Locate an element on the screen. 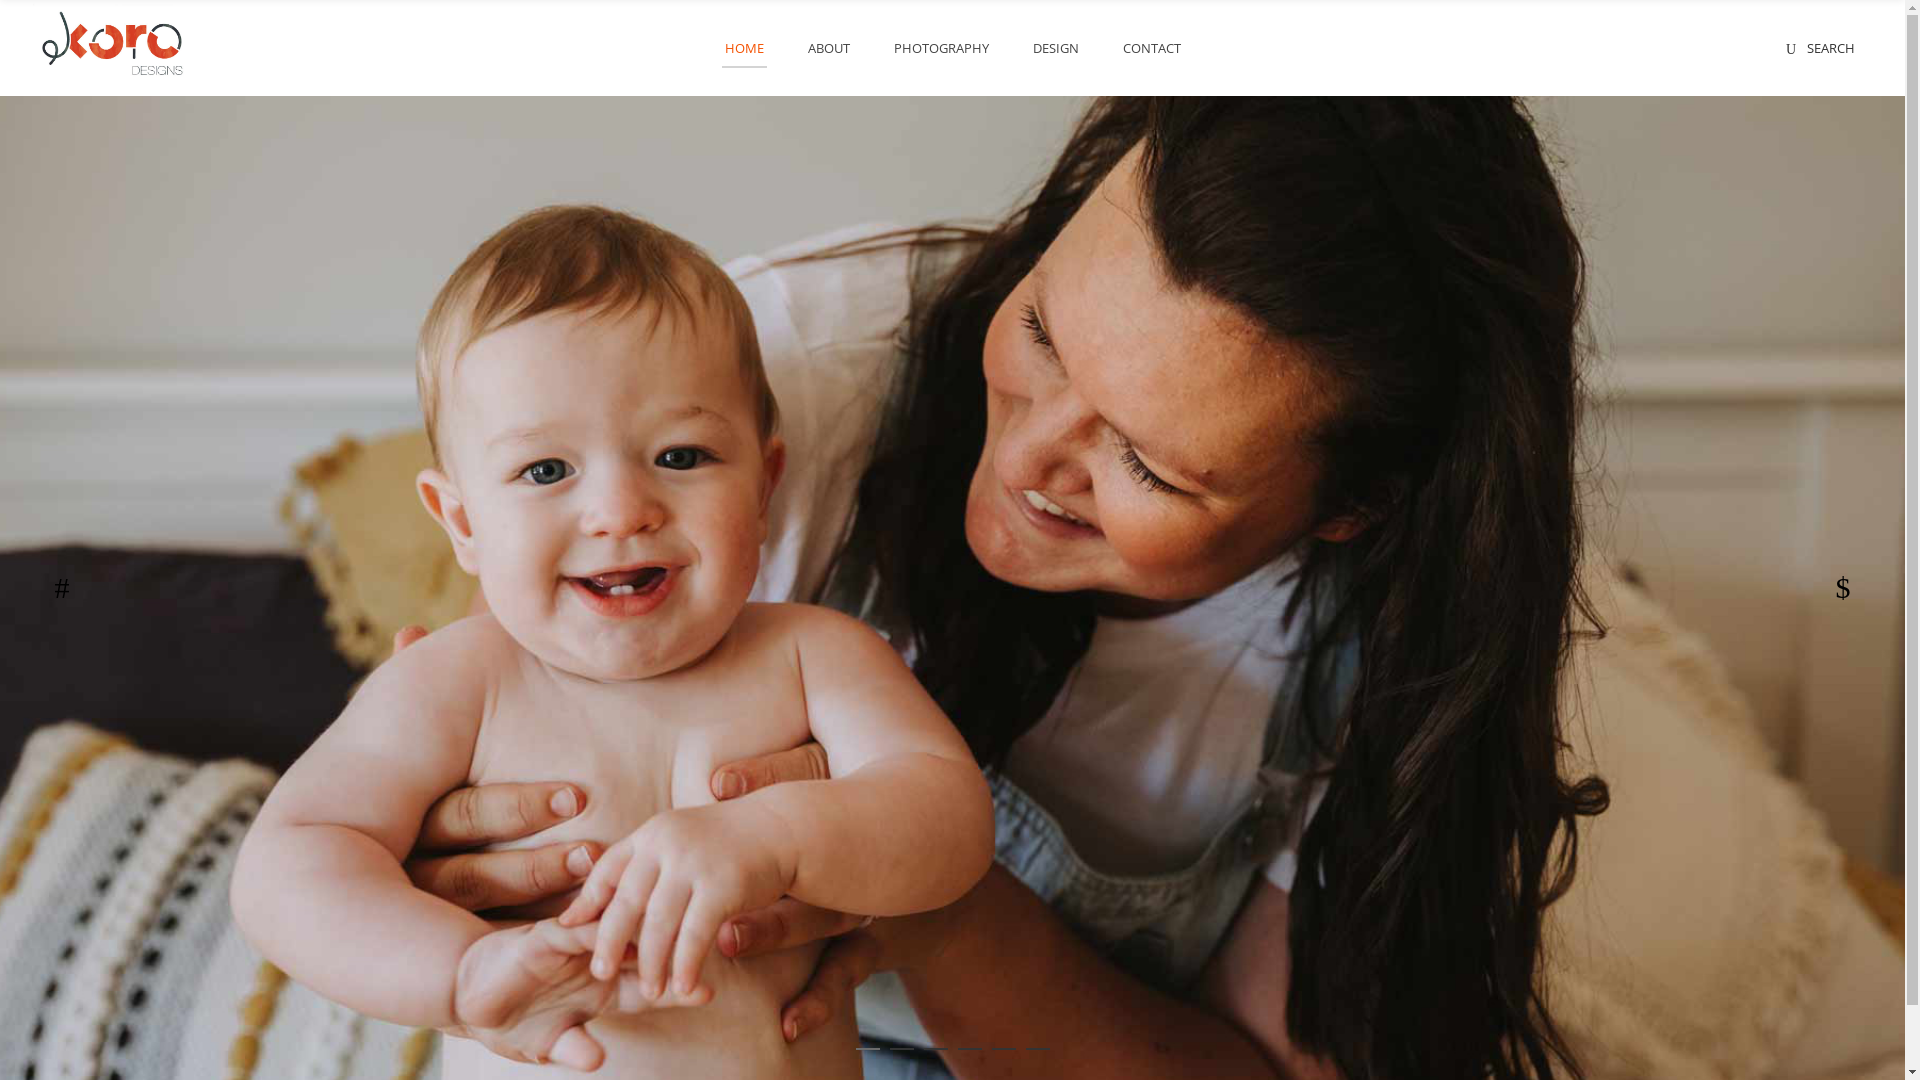  DESIGN is located at coordinates (1054, 48).